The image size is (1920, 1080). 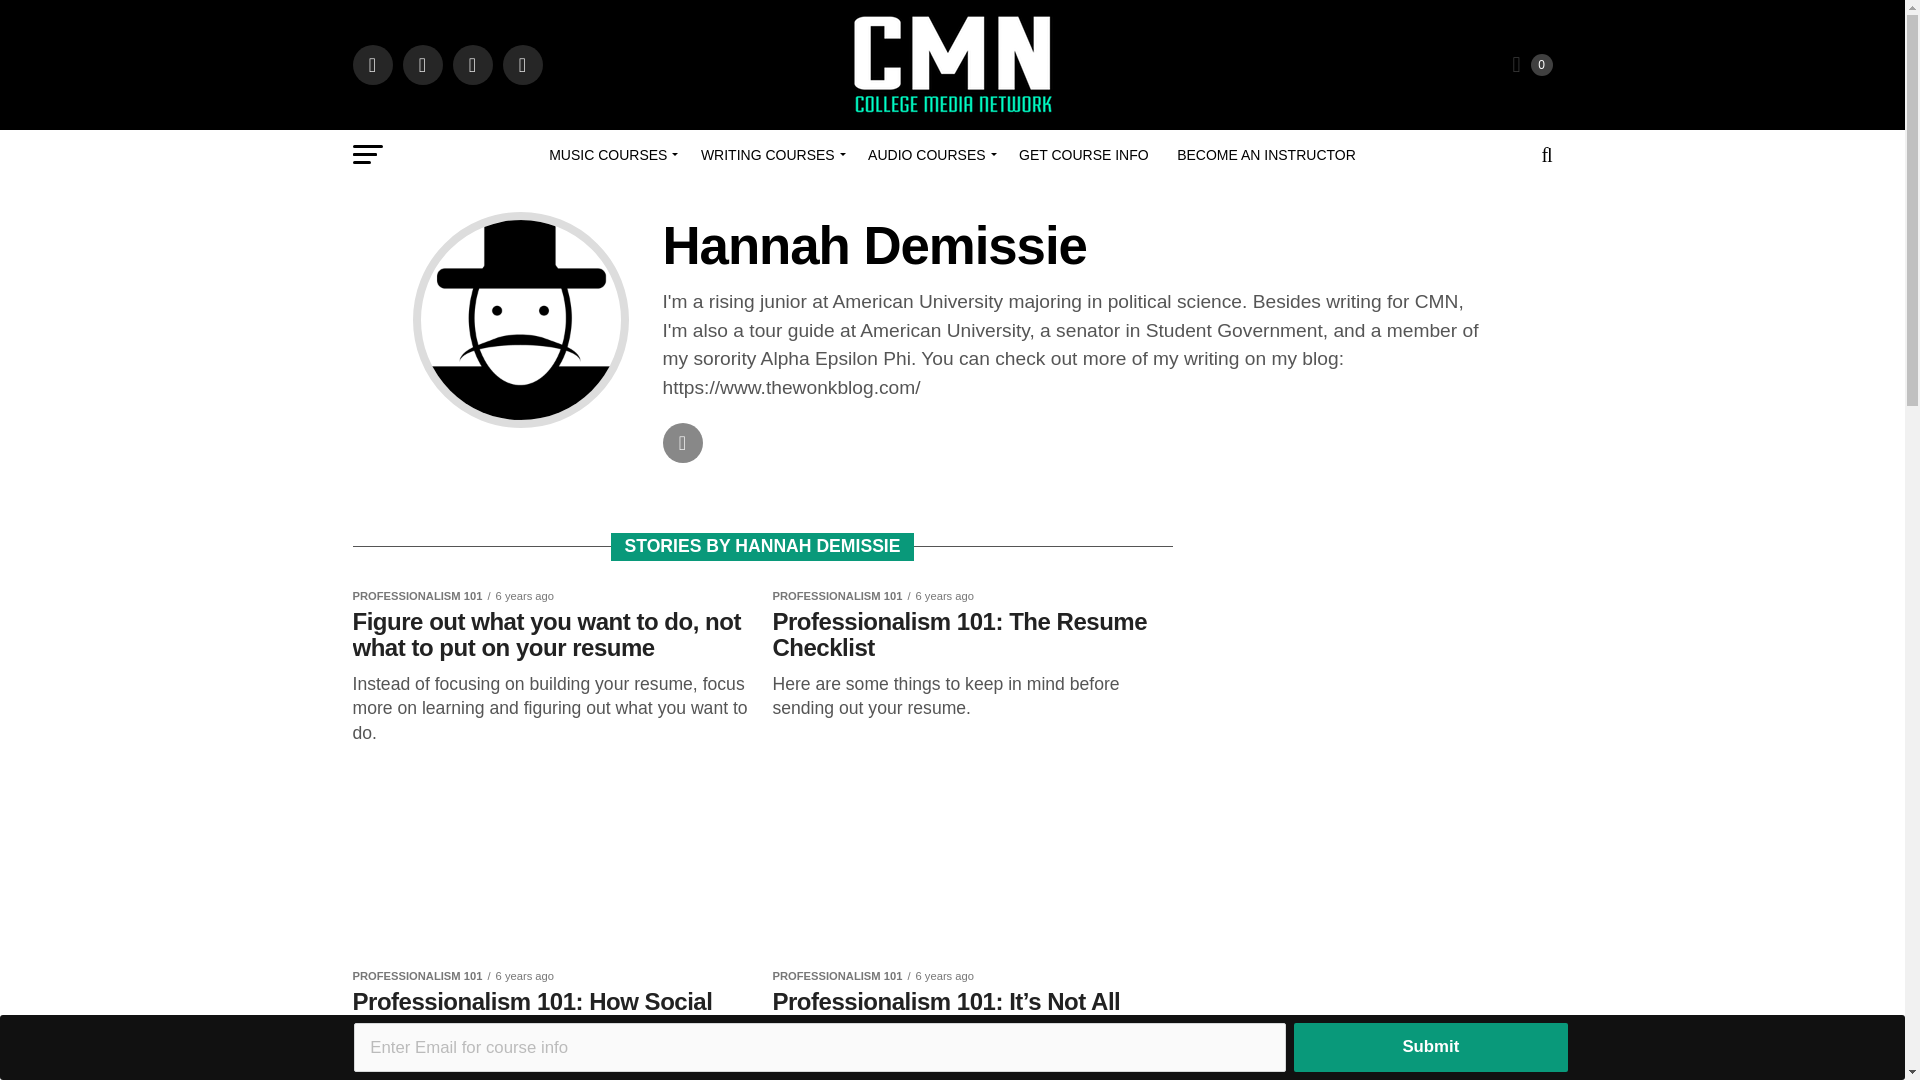 I want to click on MUSIC COURSES, so click(x=610, y=154).